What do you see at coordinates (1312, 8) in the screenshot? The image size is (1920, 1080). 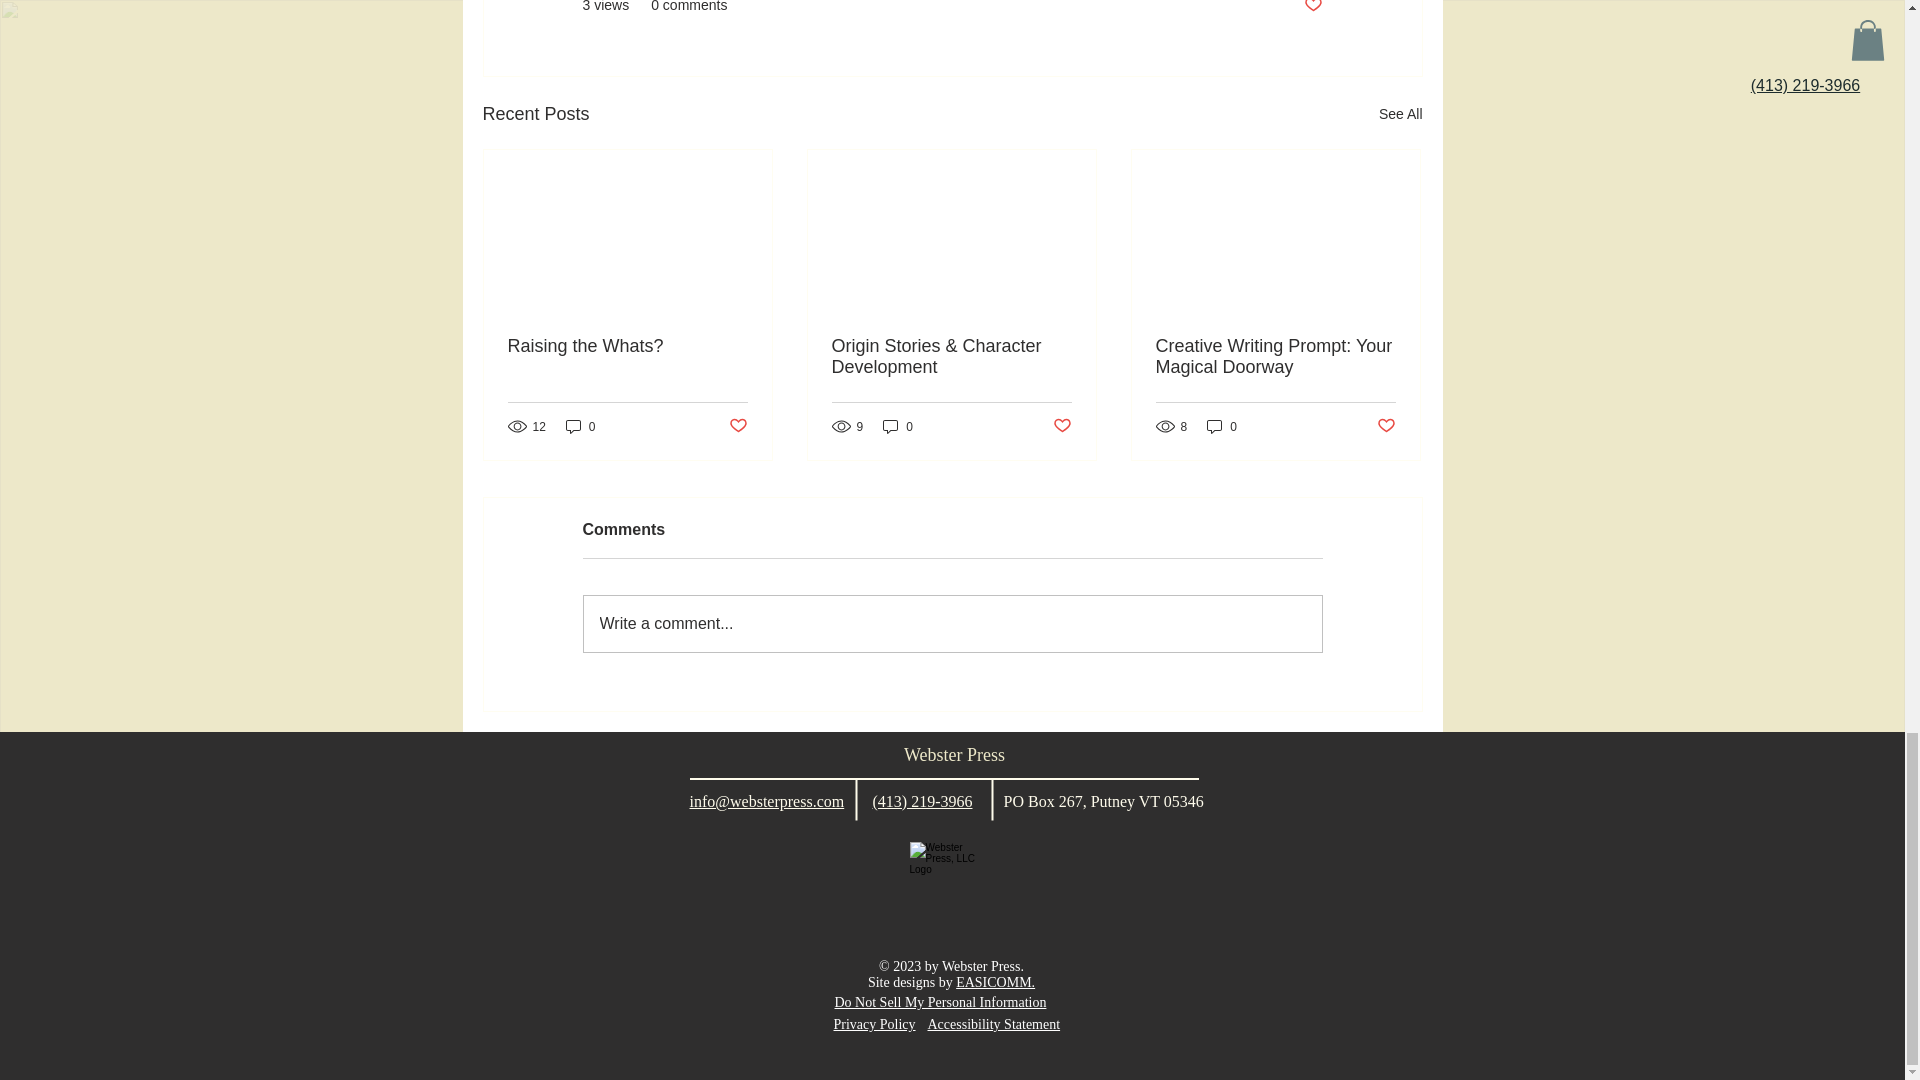 I see `Post not marked as liked` at bounding box center [1312, 8].